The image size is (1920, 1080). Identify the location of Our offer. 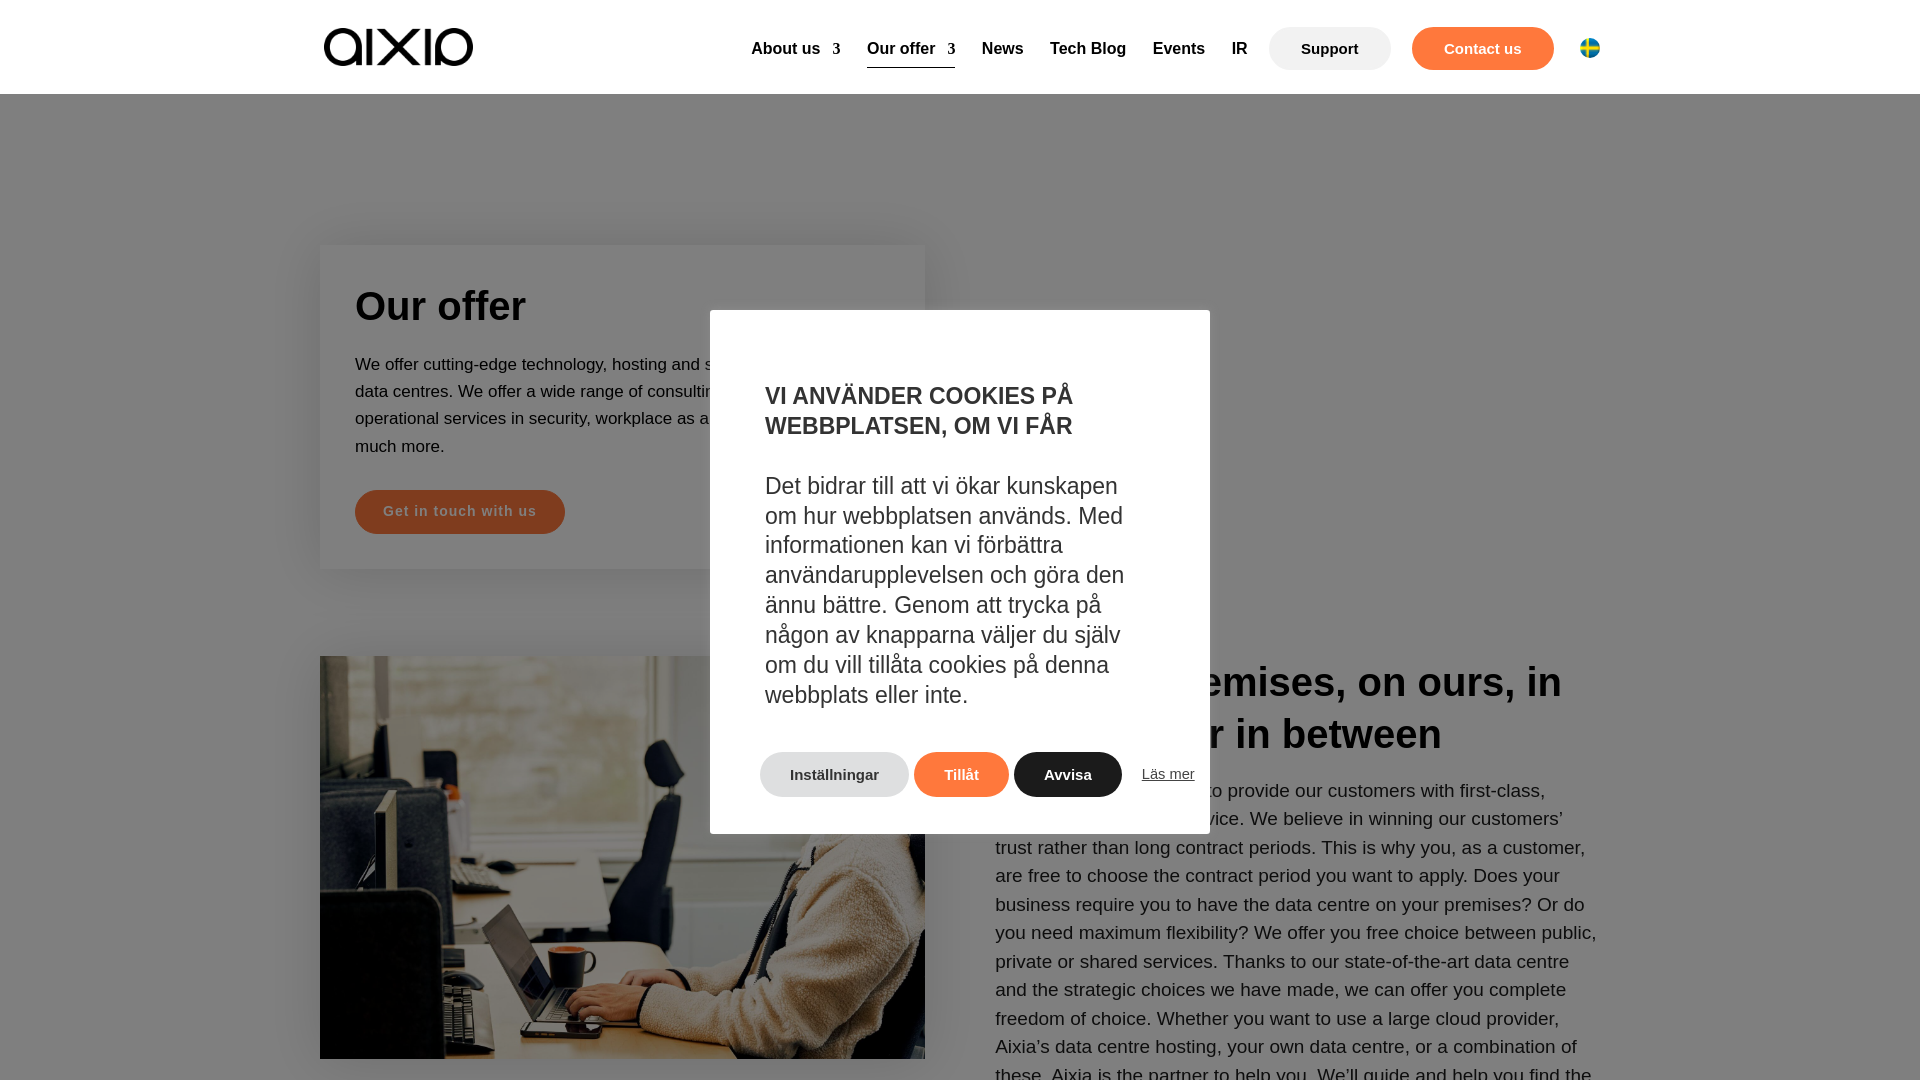
(910, 68).